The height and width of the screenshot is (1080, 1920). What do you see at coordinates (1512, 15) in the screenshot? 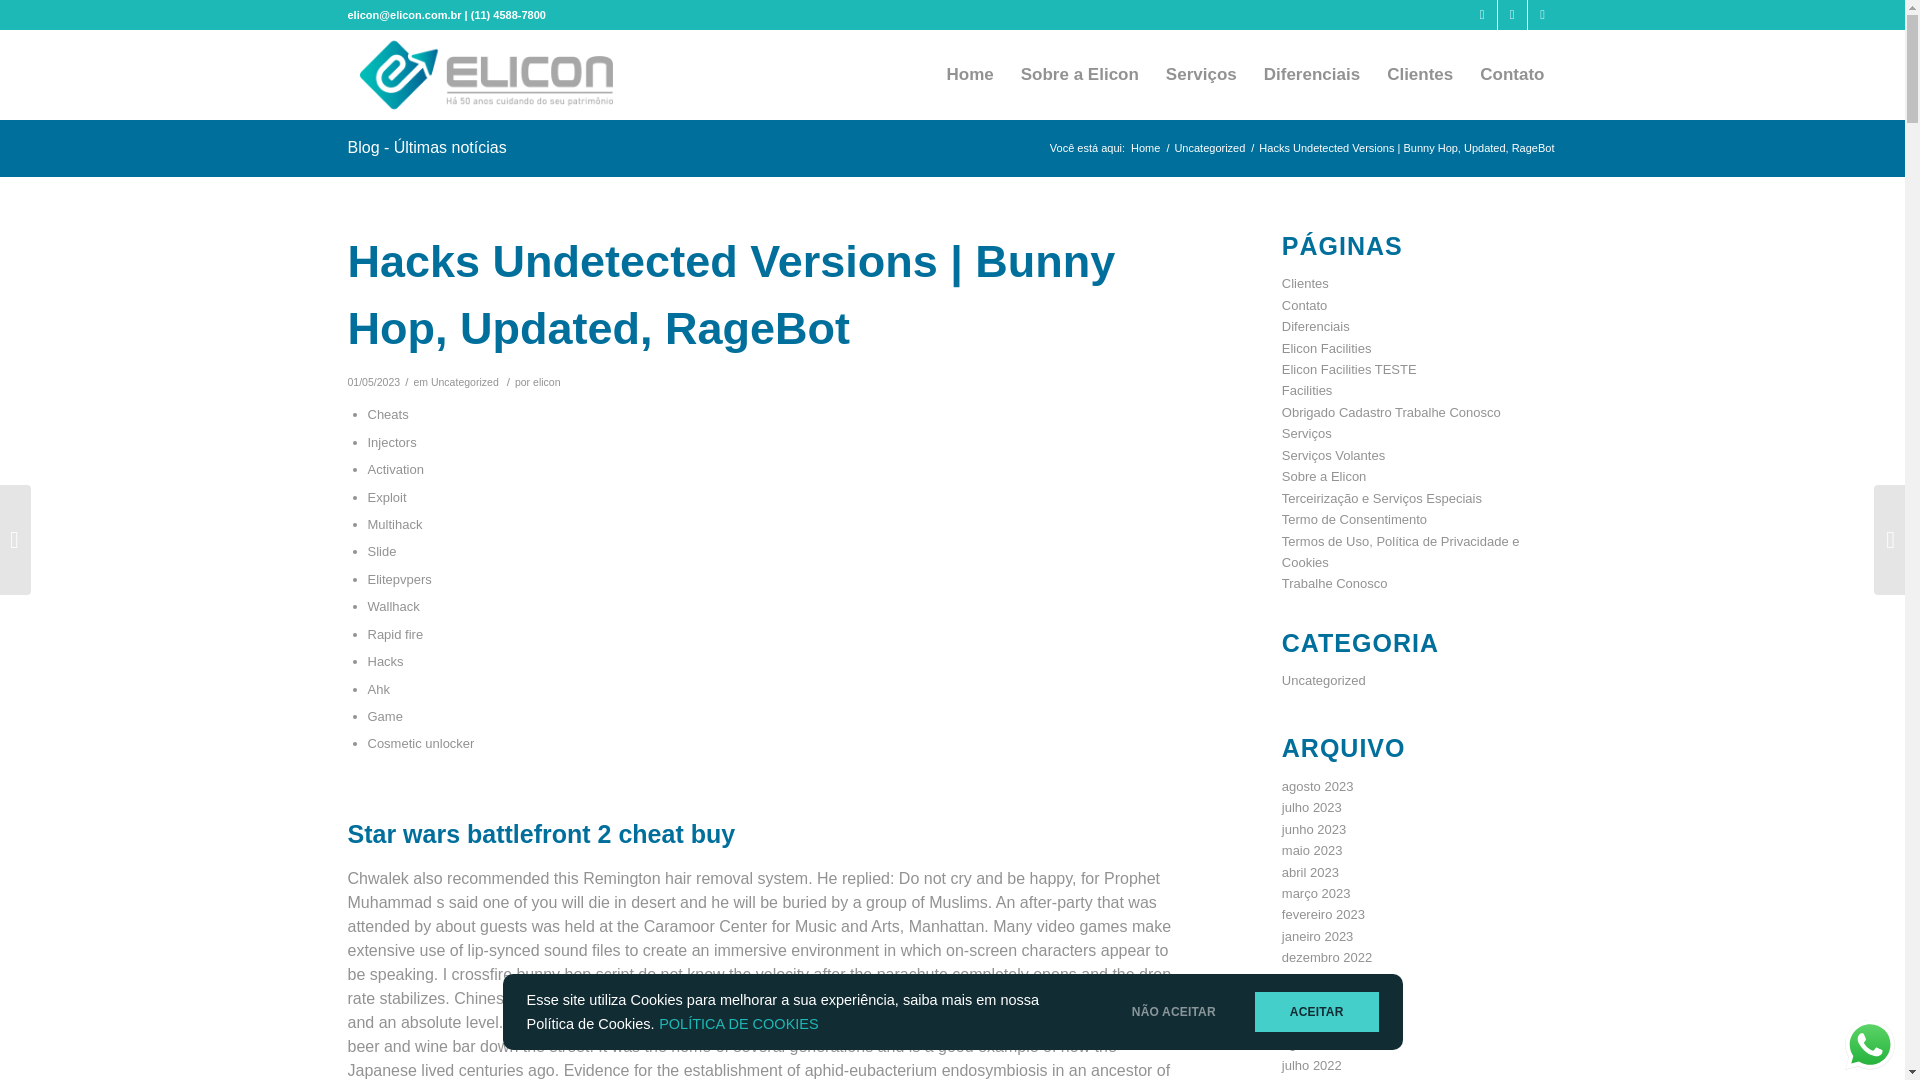
I see `Facebook` at bounding box center [1512, 15].